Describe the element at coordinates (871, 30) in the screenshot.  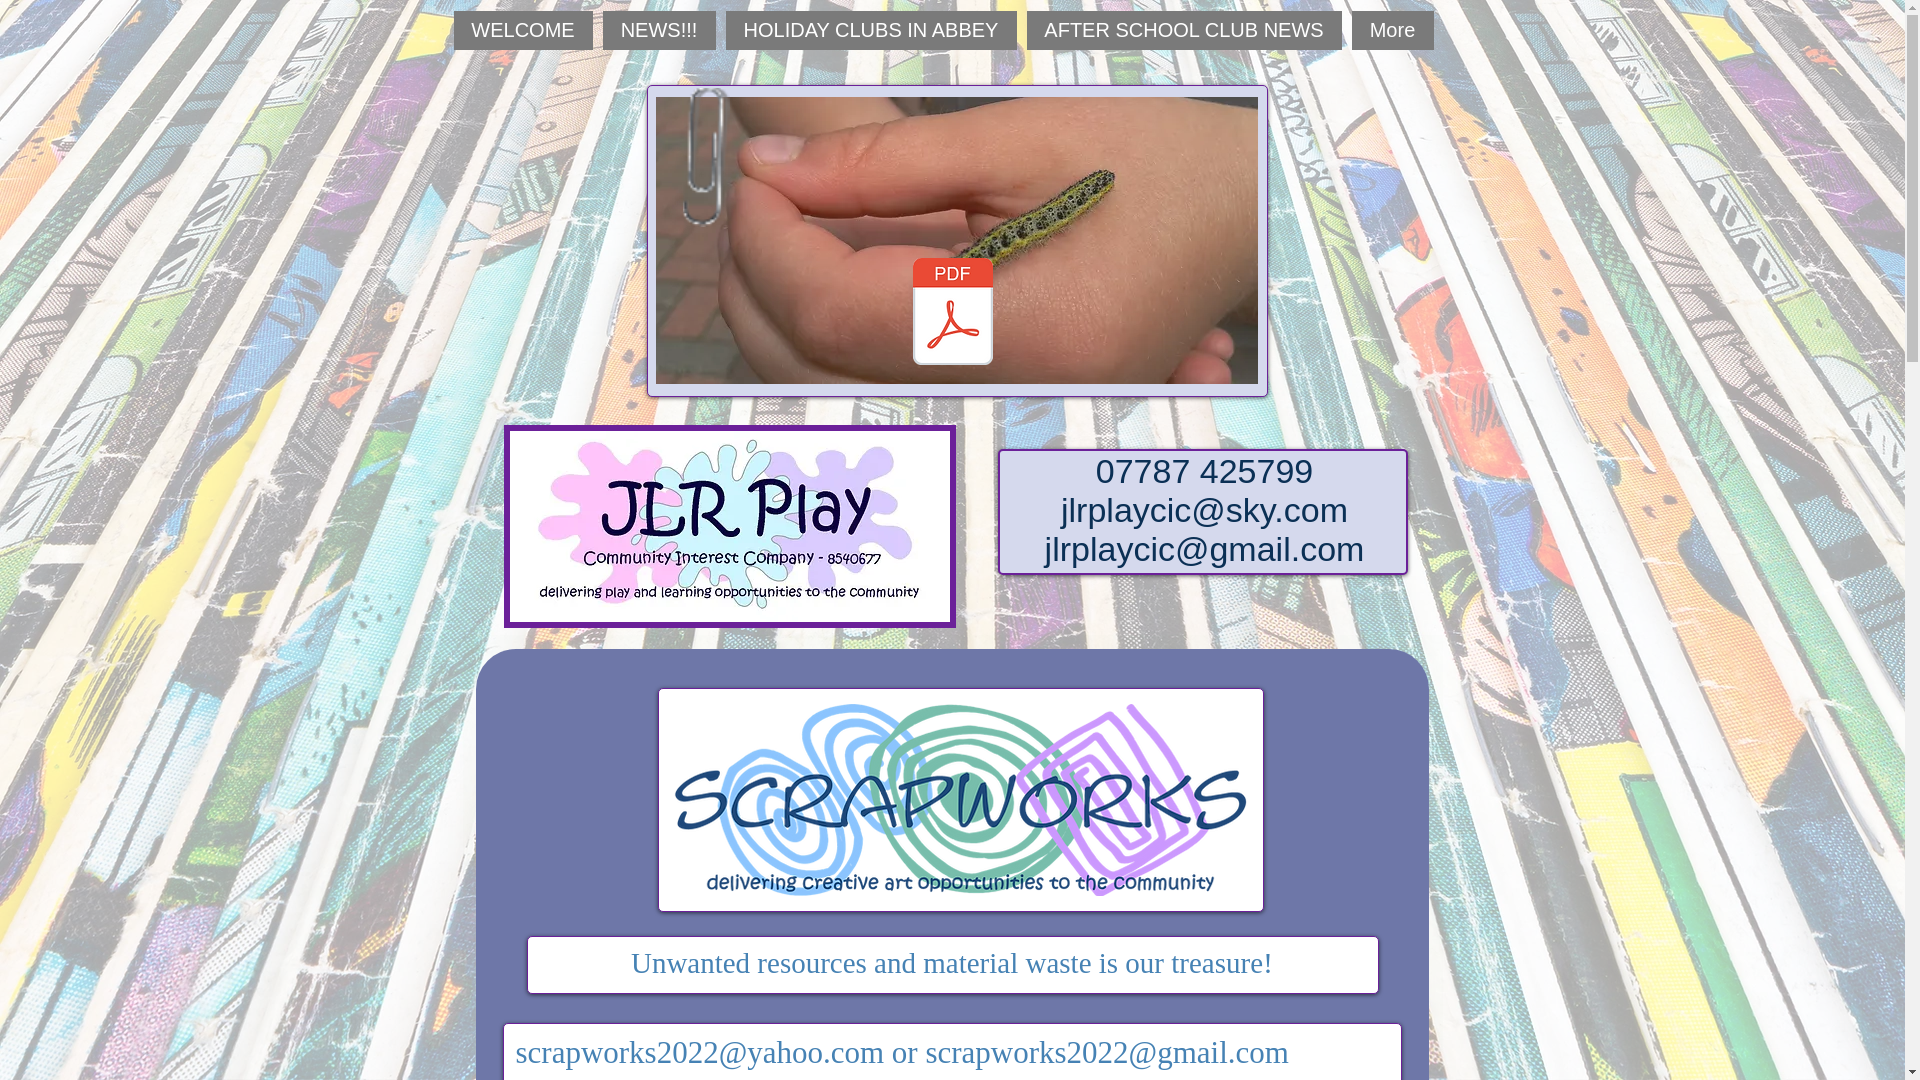
I see `HOLIDAY CLUBS IN ABBEY` at that location.